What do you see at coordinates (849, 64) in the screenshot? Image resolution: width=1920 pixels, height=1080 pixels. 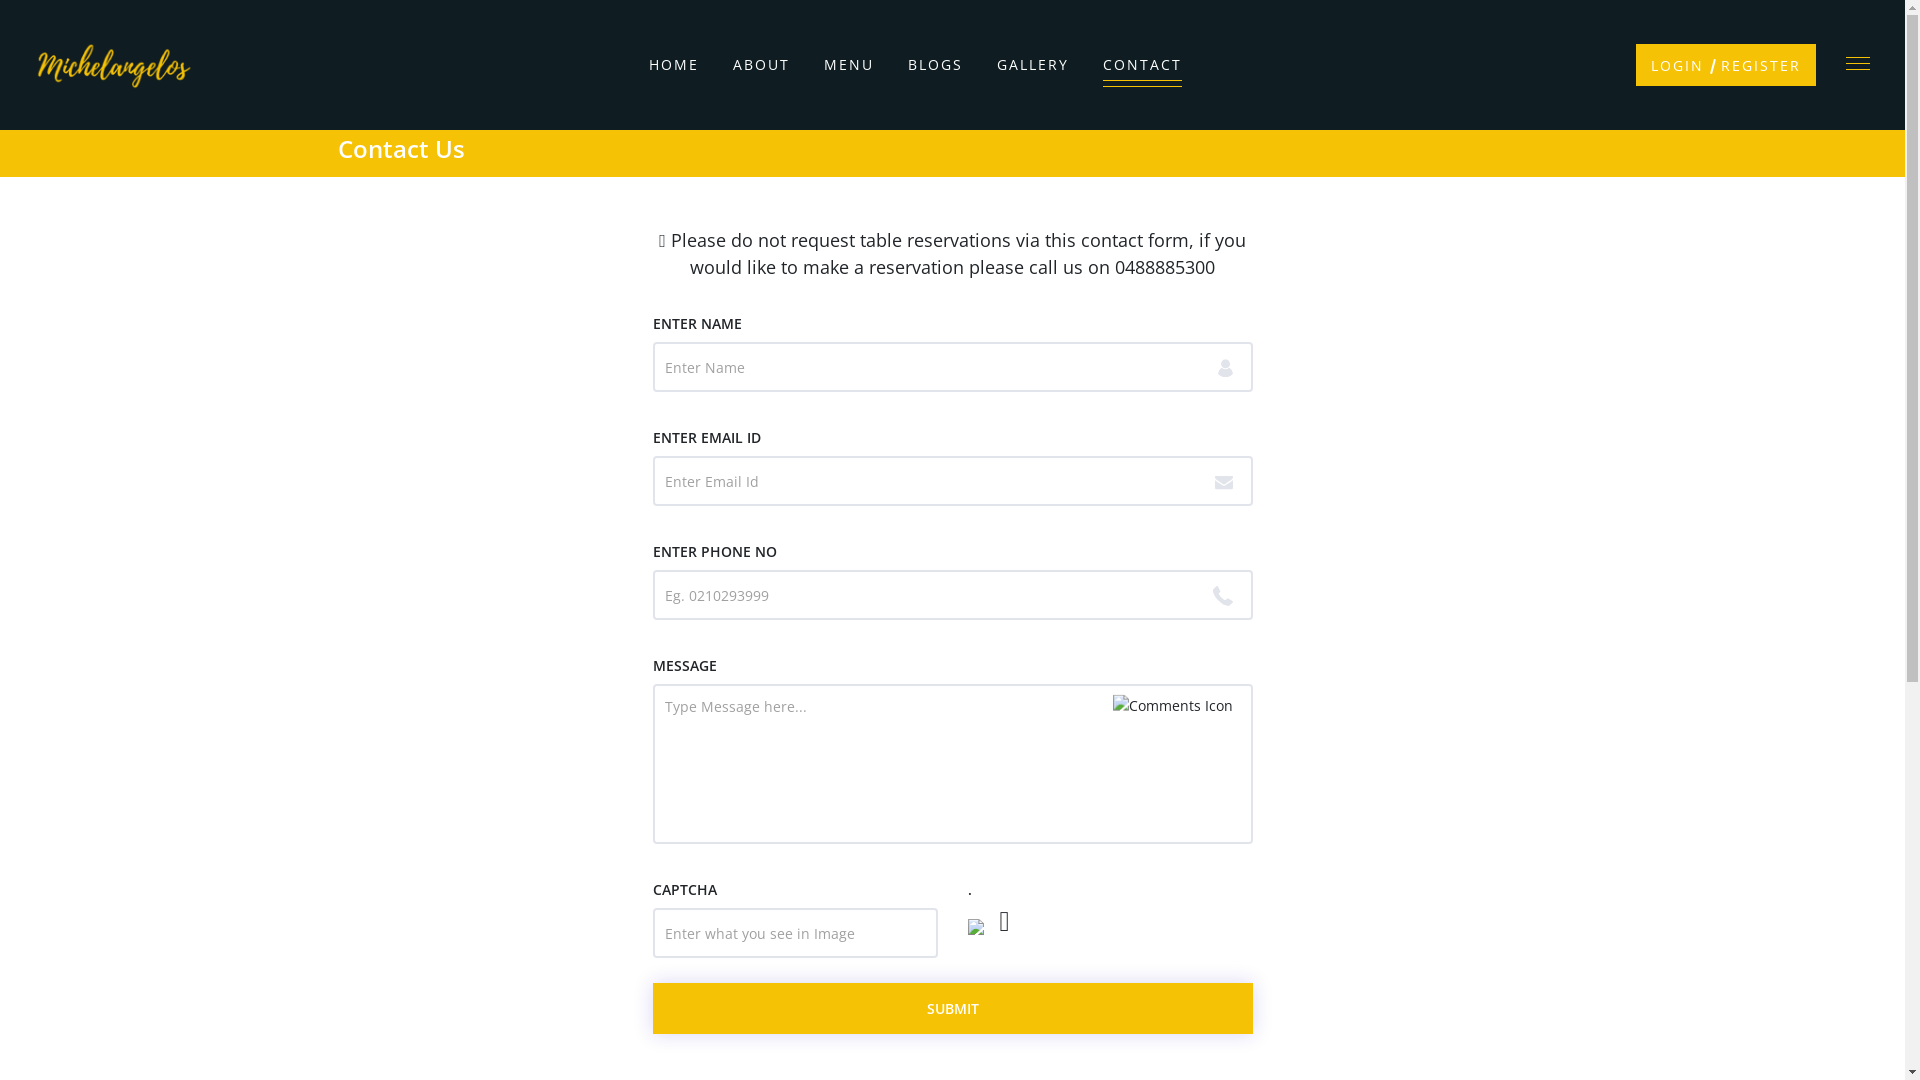 I see `MENU` at bounding box center [849, 64].